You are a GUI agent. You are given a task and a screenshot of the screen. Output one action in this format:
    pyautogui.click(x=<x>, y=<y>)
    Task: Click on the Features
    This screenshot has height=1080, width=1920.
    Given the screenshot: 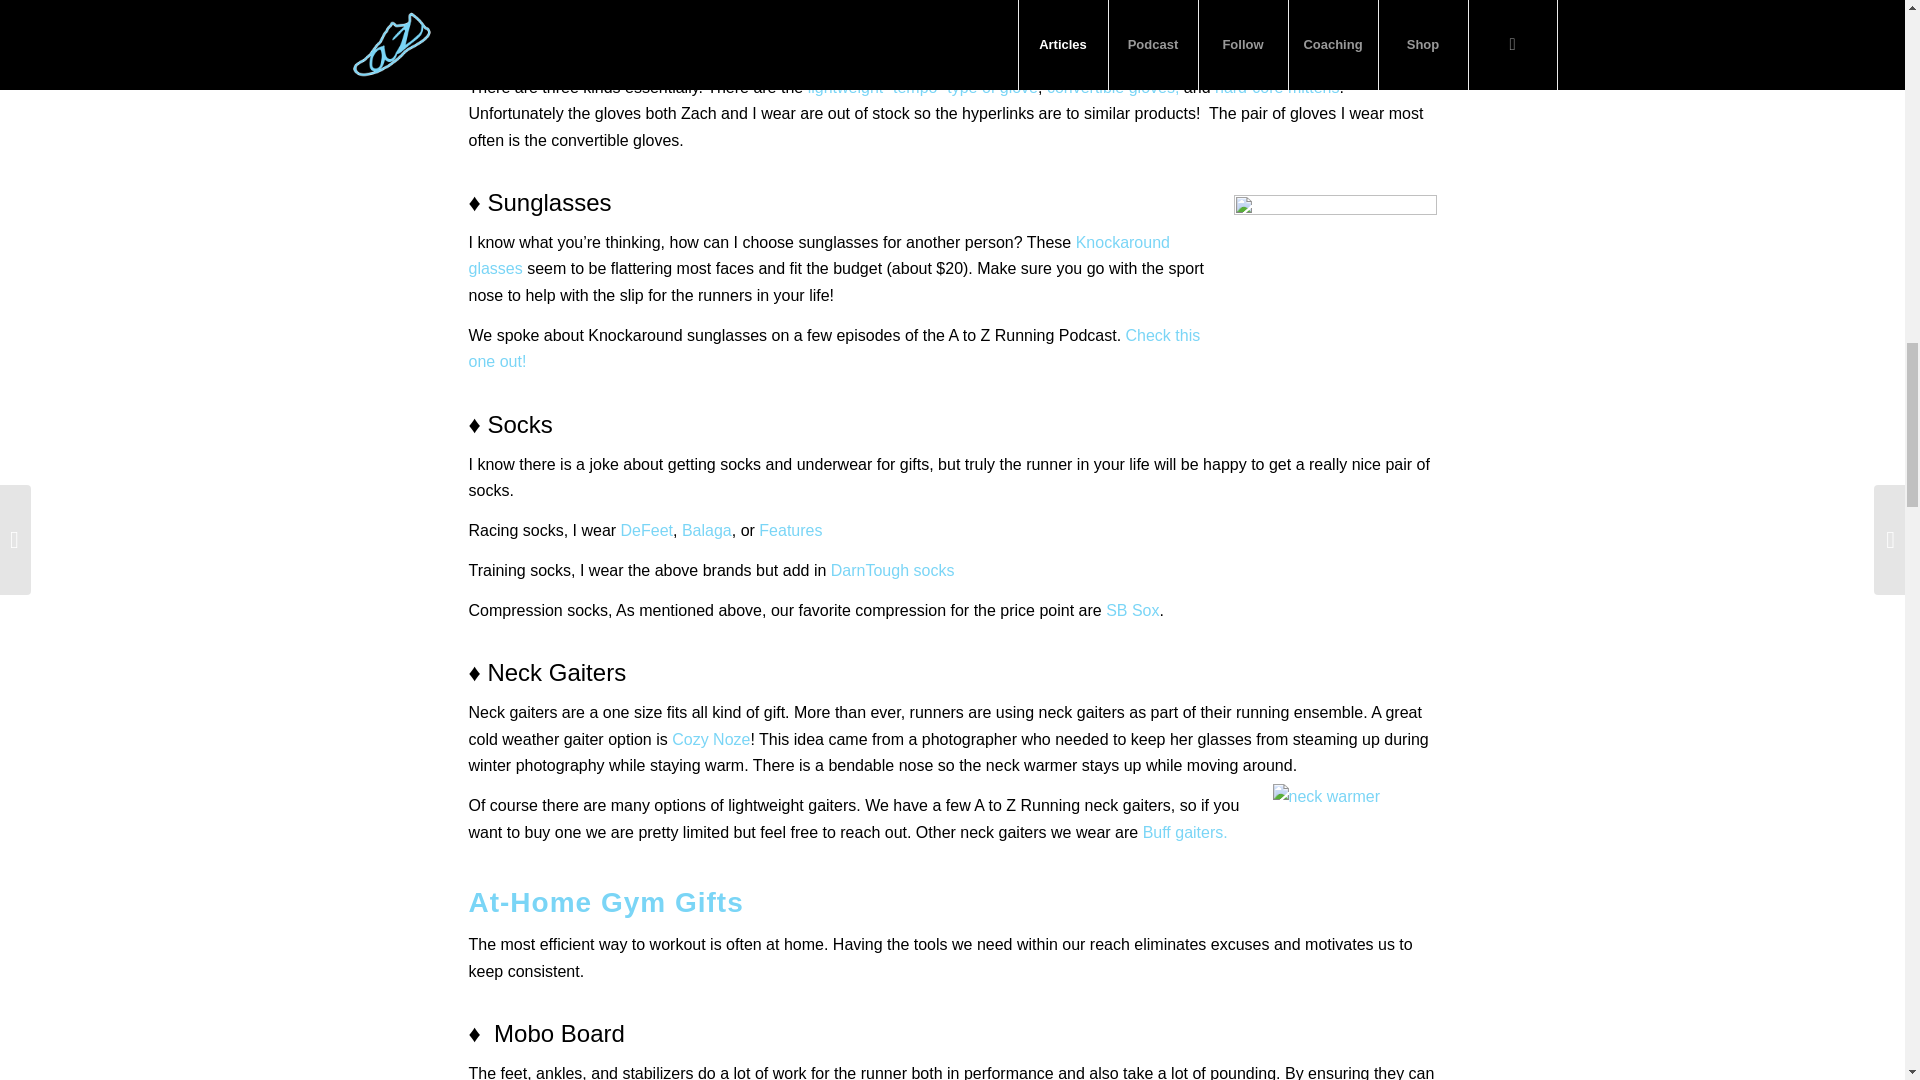 What is the action you would take?
    pyautogui.click(x=790, y=530)
    